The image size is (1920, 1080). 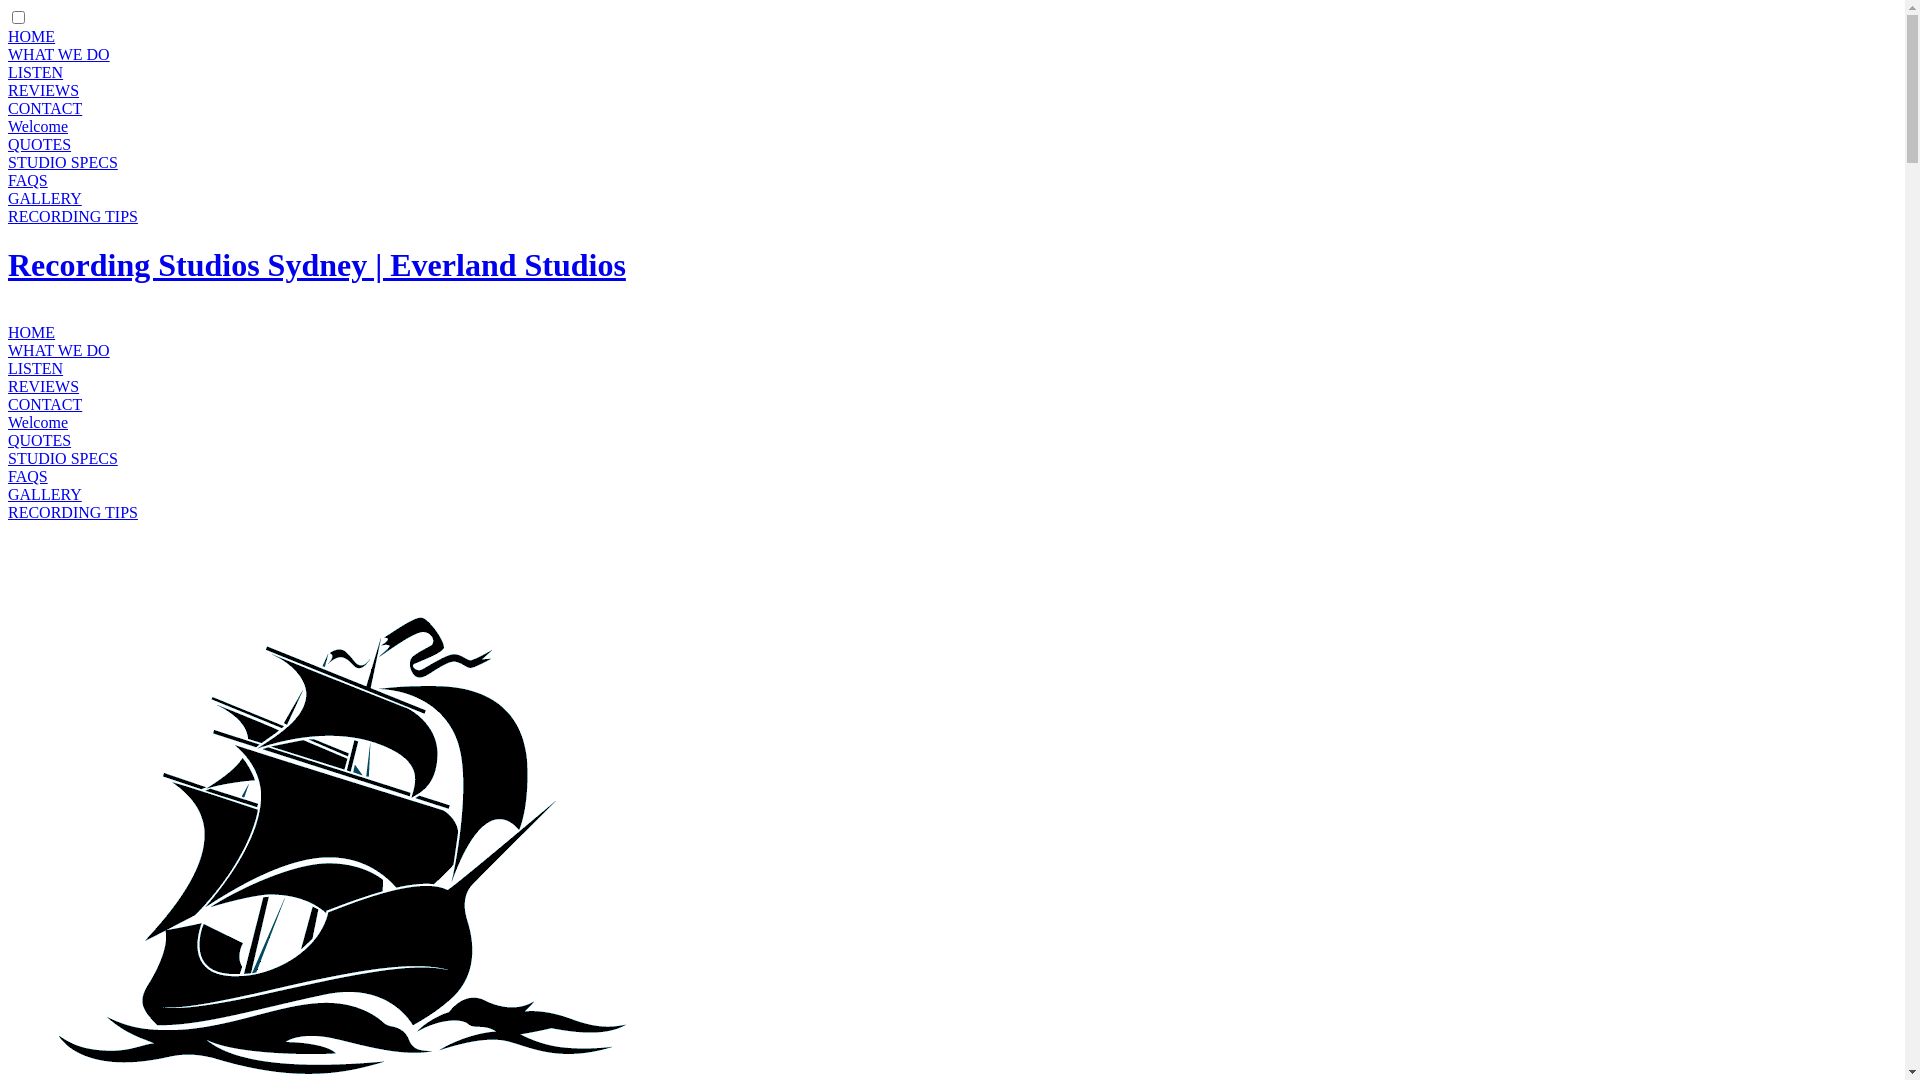 What do you see at coordinates (32, 36) in the screenshot?
I see `HOME` at bounding box center [32, 36].